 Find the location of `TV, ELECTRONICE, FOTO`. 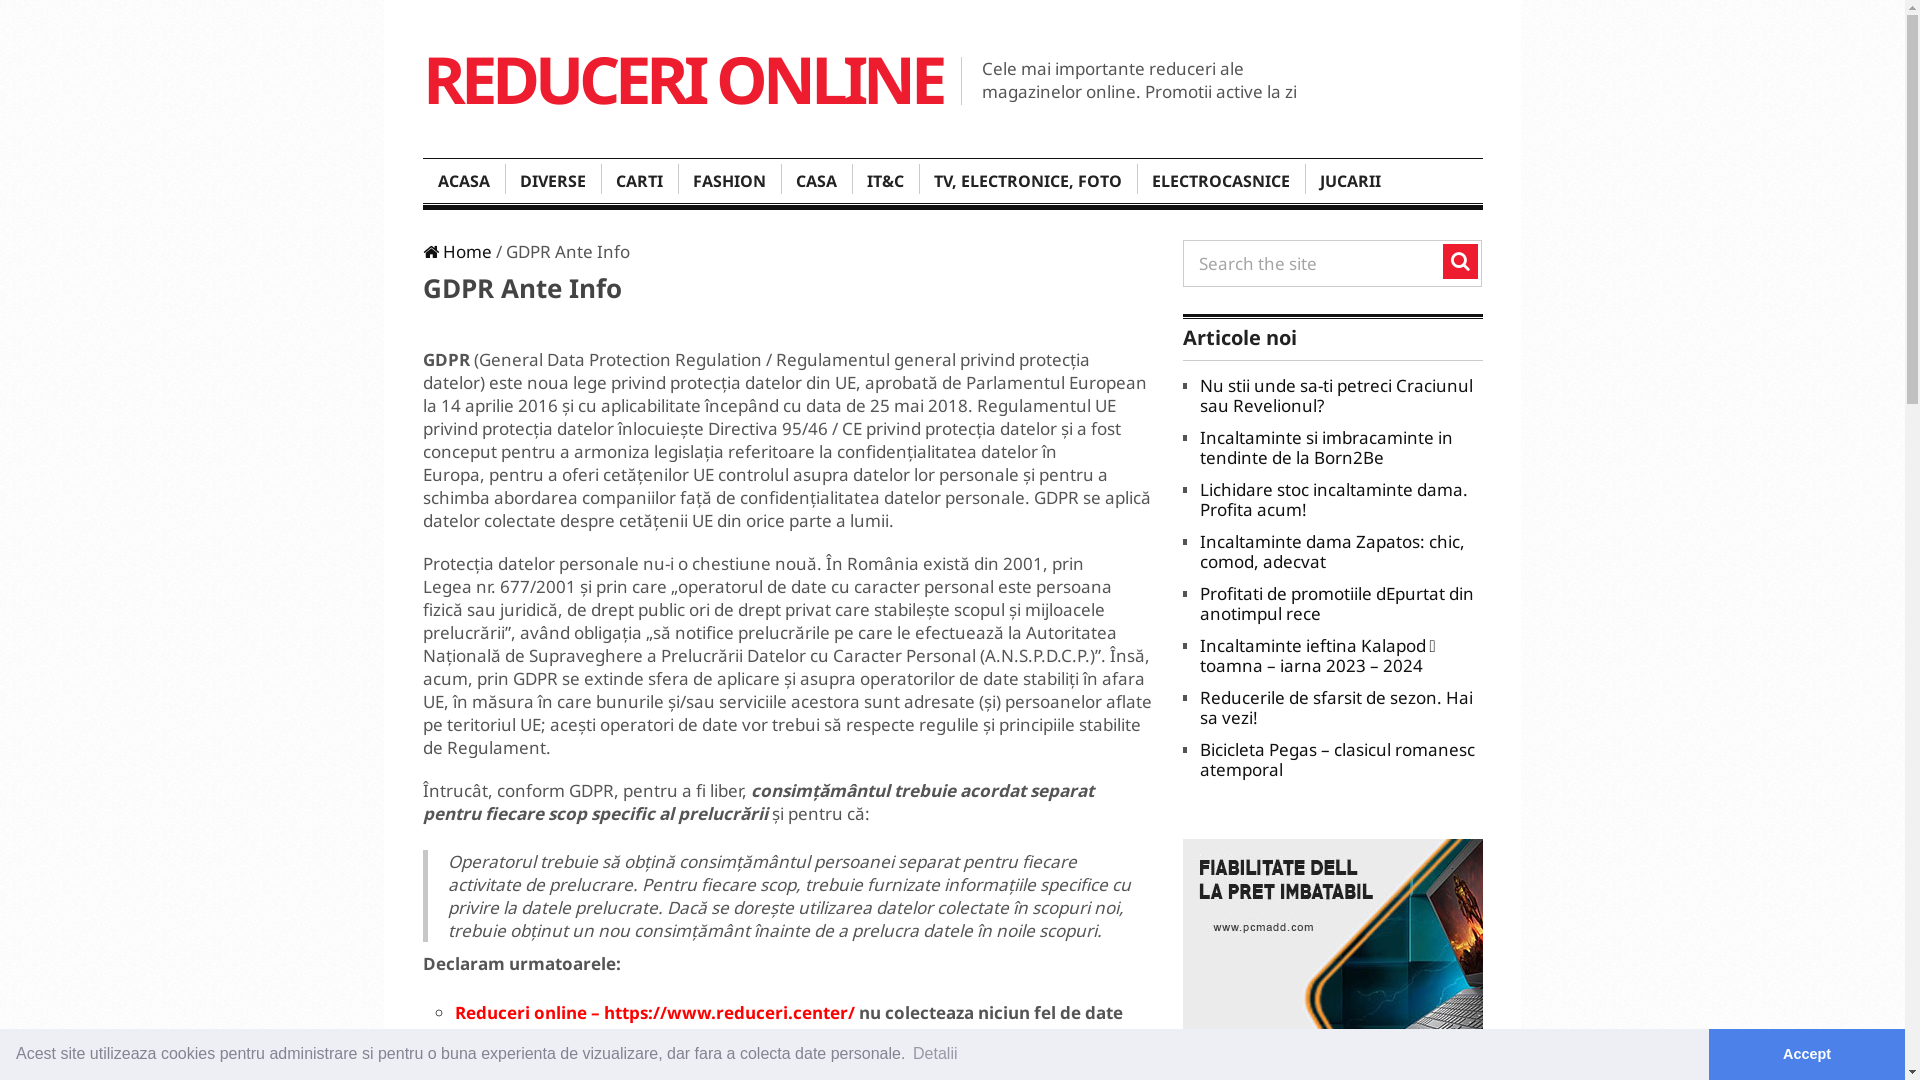

TV, ELECTRONICE, FOTO is located at coordinates (1027, 181).